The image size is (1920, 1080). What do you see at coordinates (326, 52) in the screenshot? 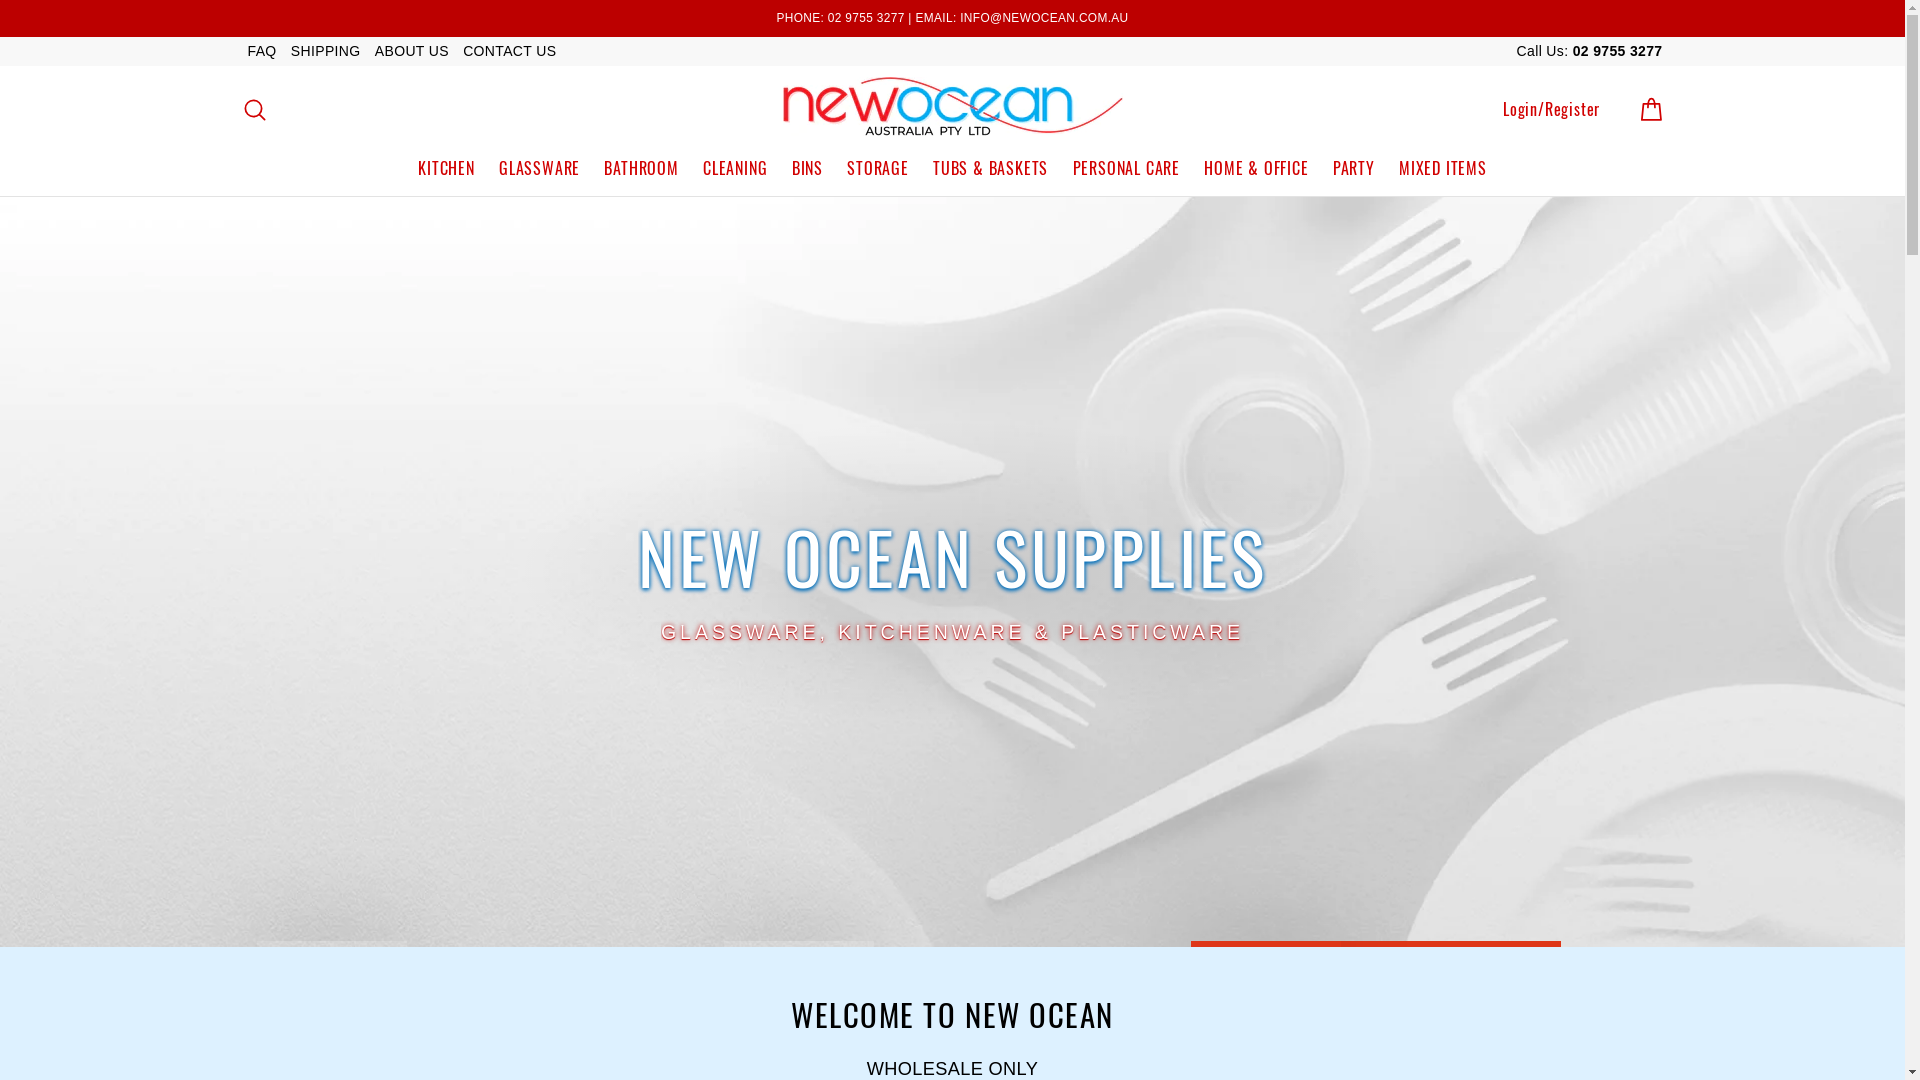
I see `SHIPPING` at bounding box center [326, 52].